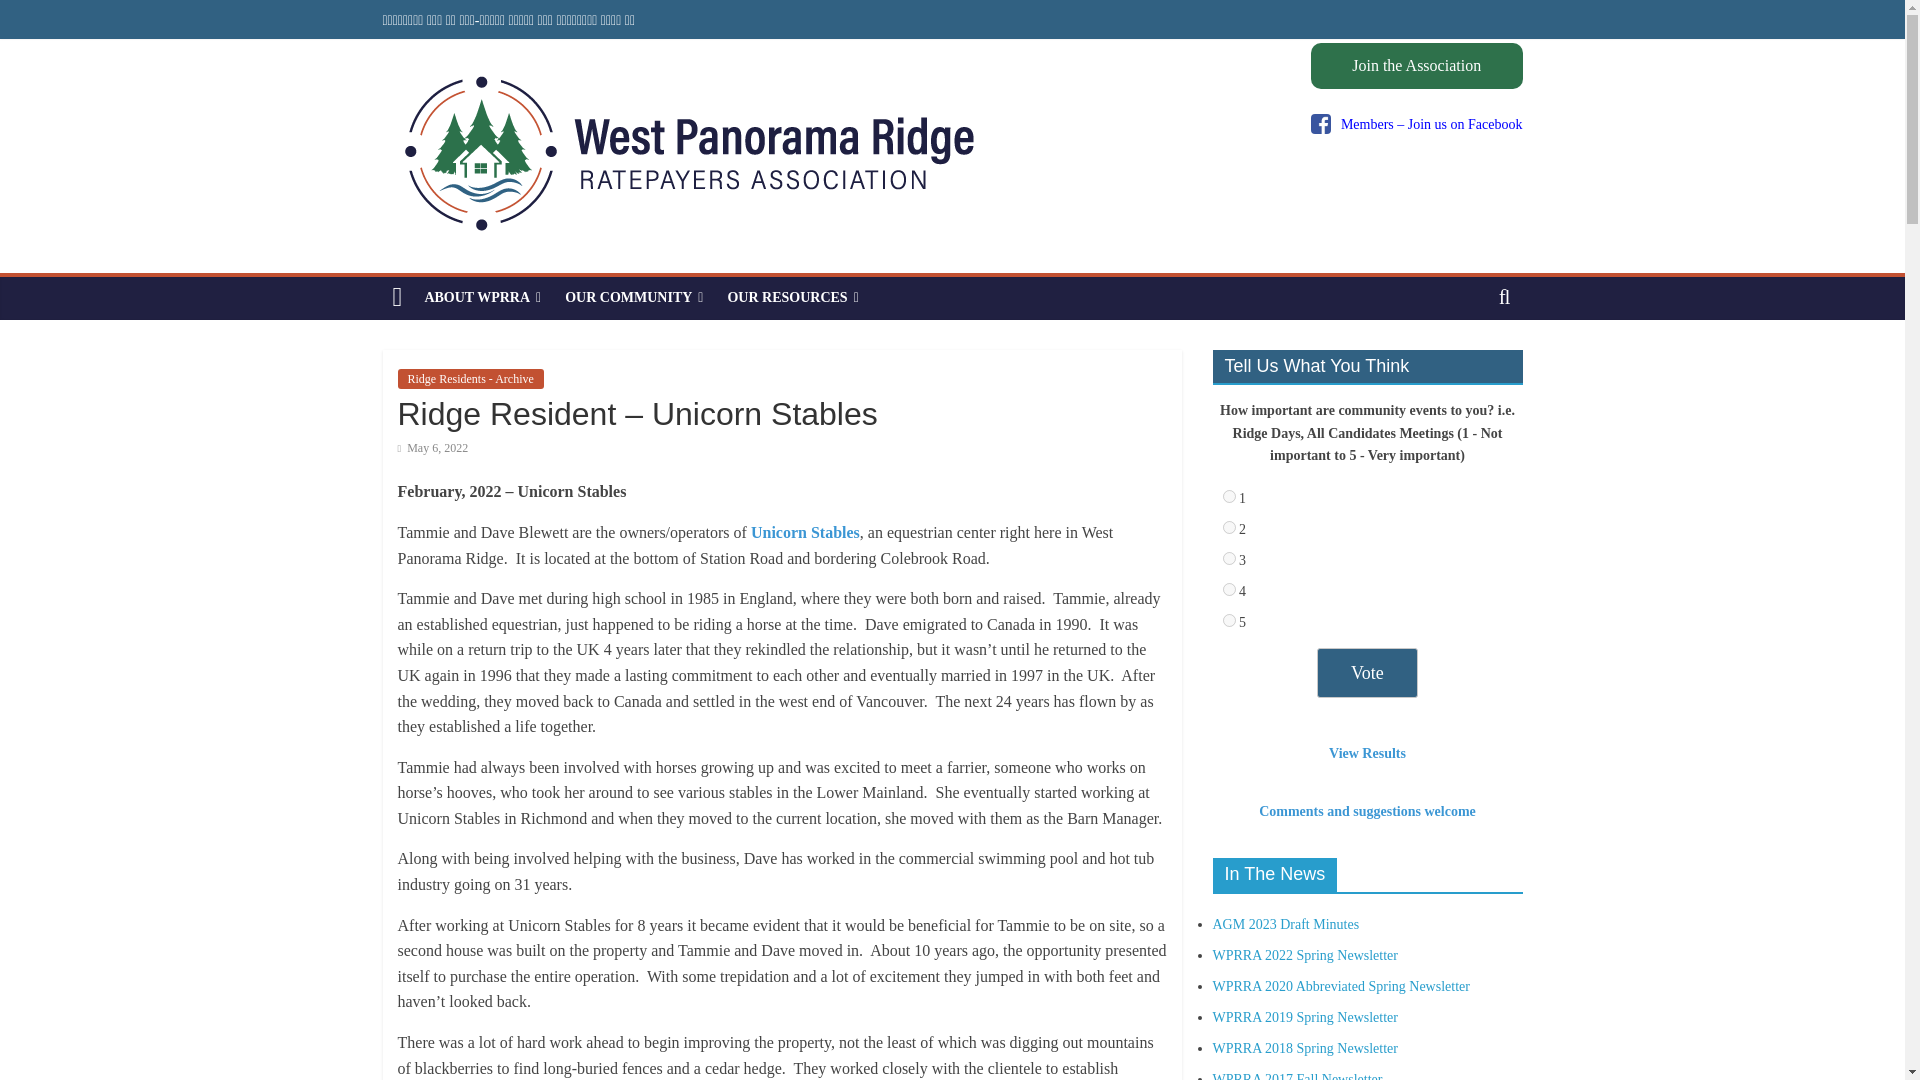  I want to click on 31, so click(1228, 558).